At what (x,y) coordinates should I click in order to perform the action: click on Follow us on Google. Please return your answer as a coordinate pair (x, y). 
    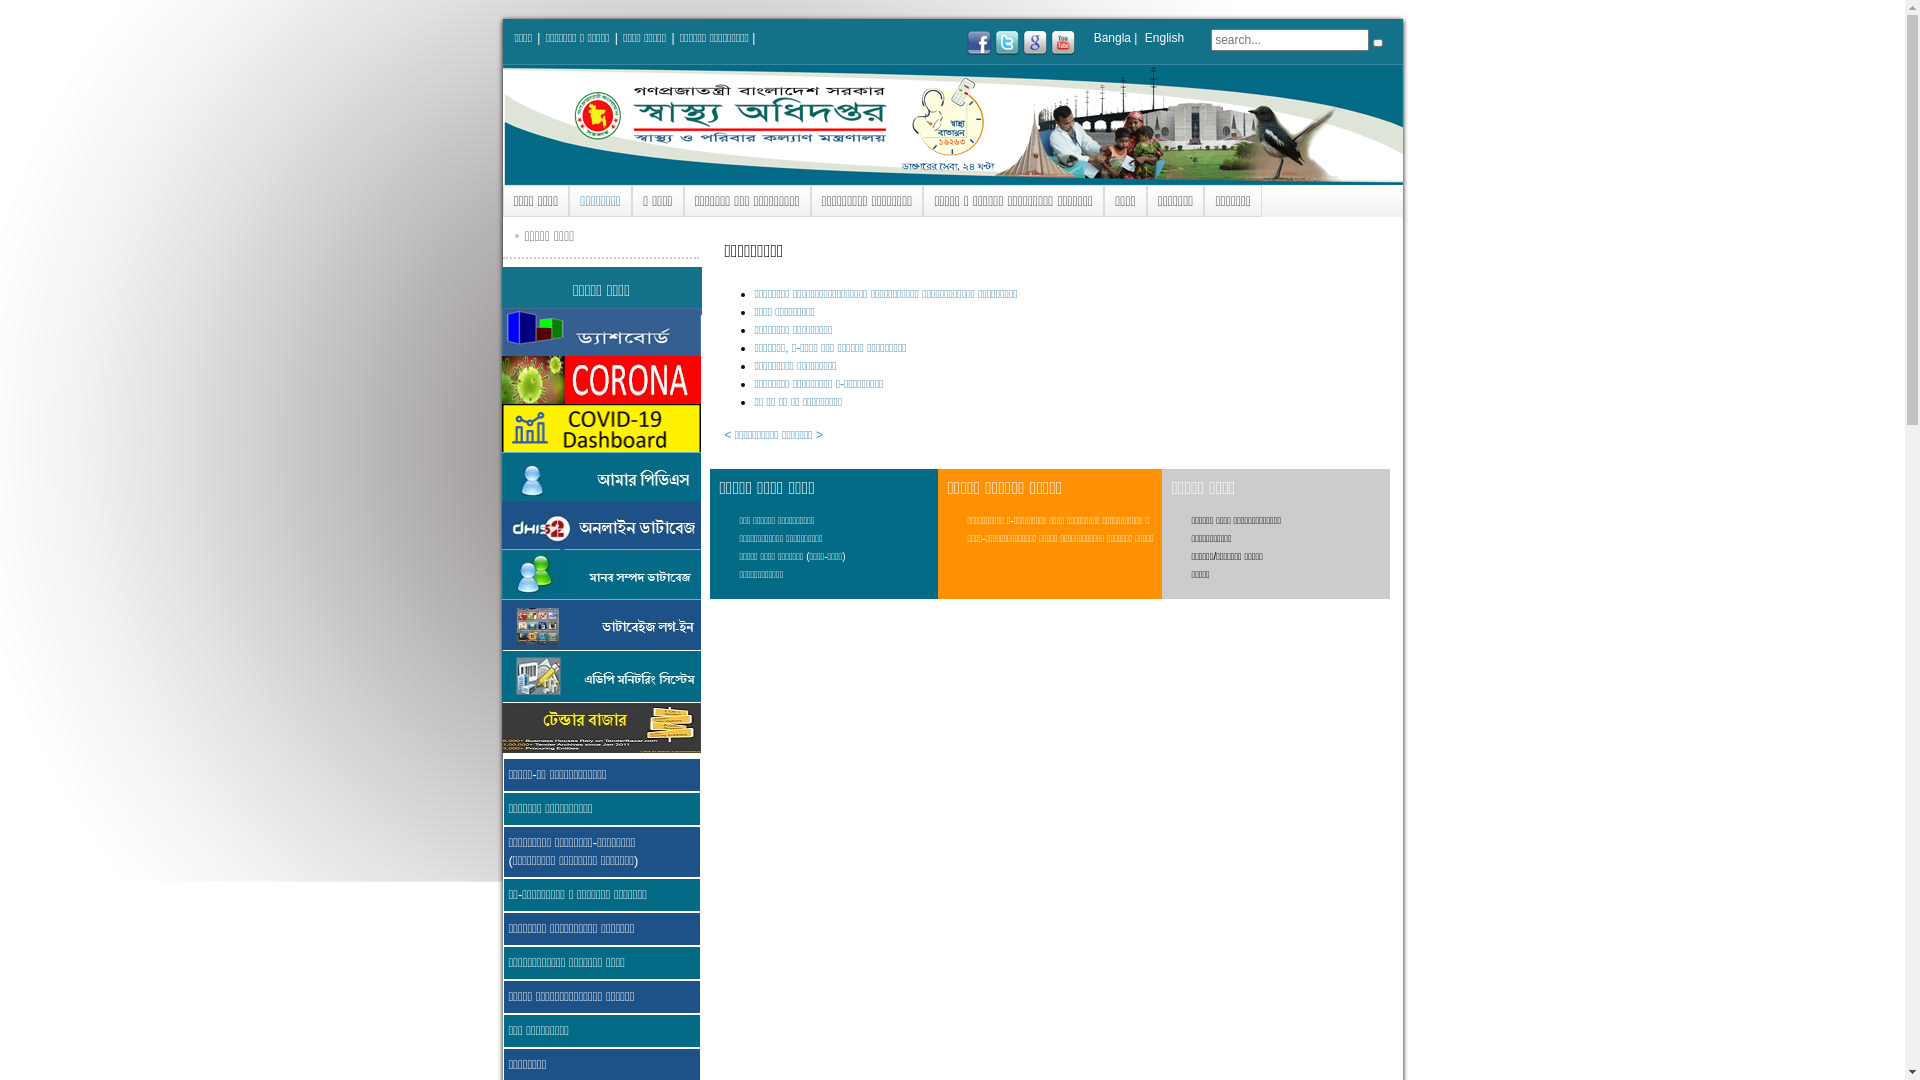
    Looking at the image, I should click on (1035, 43).